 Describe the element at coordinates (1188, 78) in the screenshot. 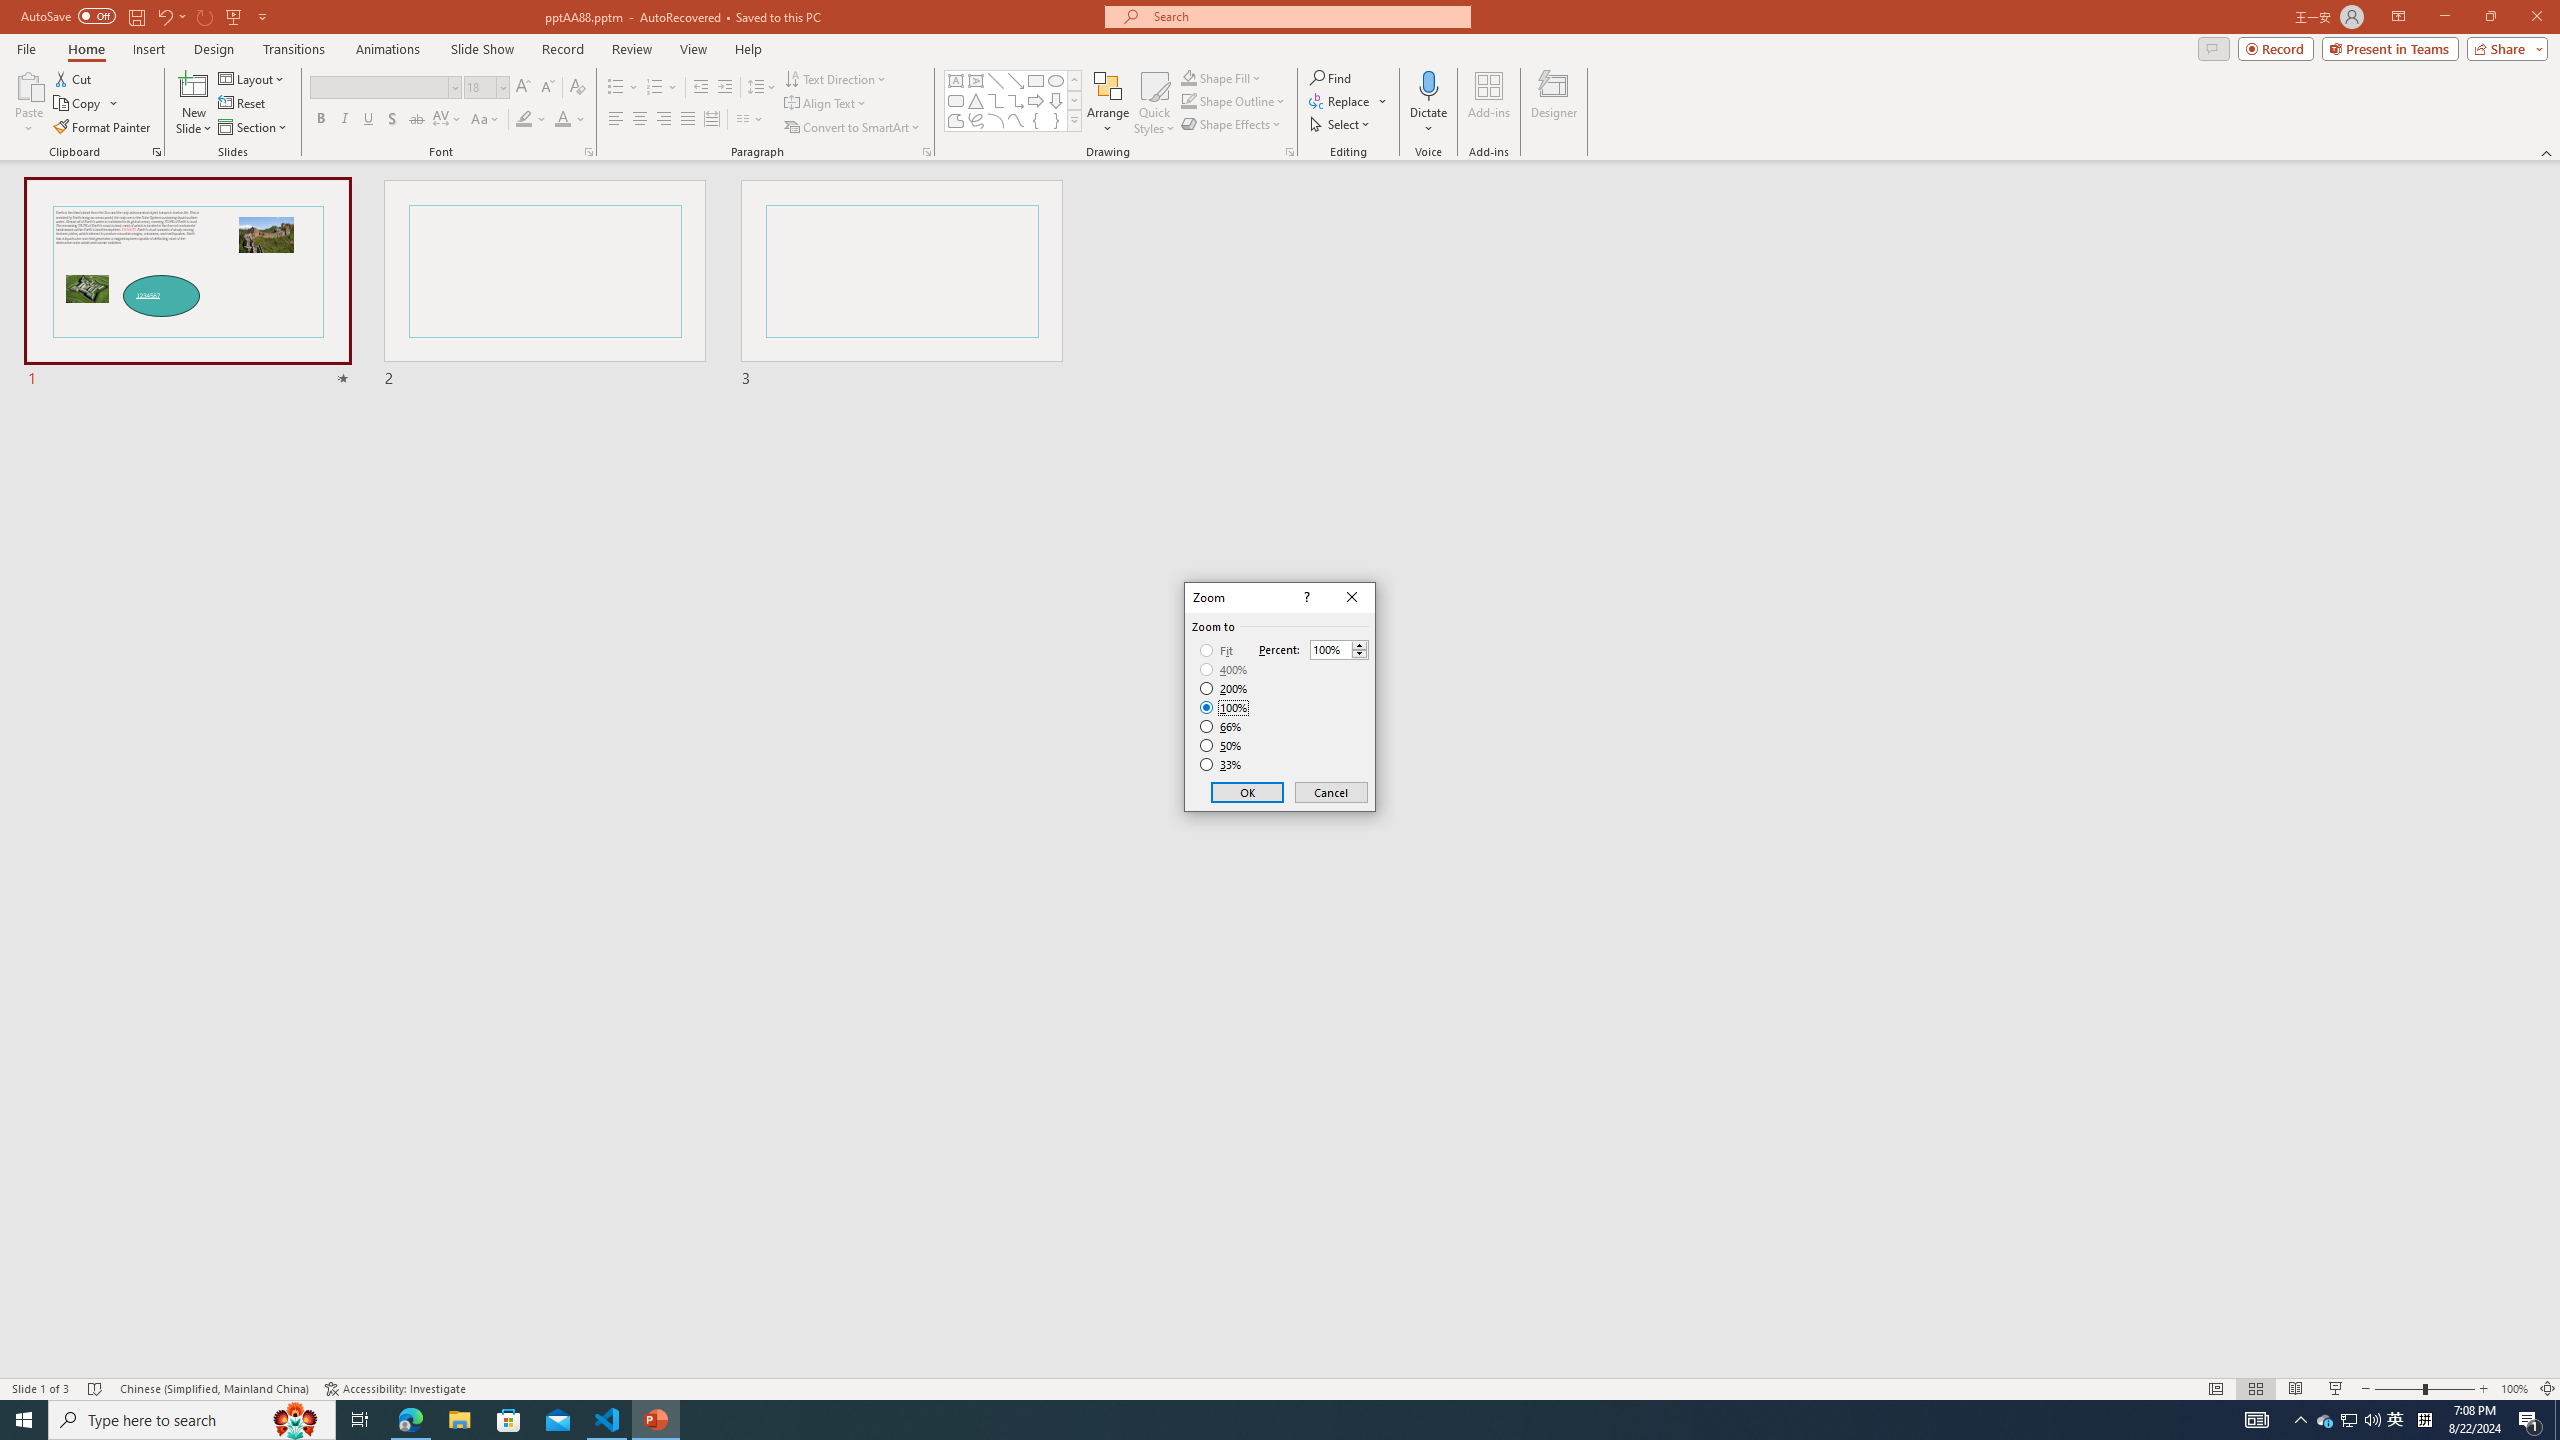

I see `Shape Fill Aqua, Accent 2` at that location.